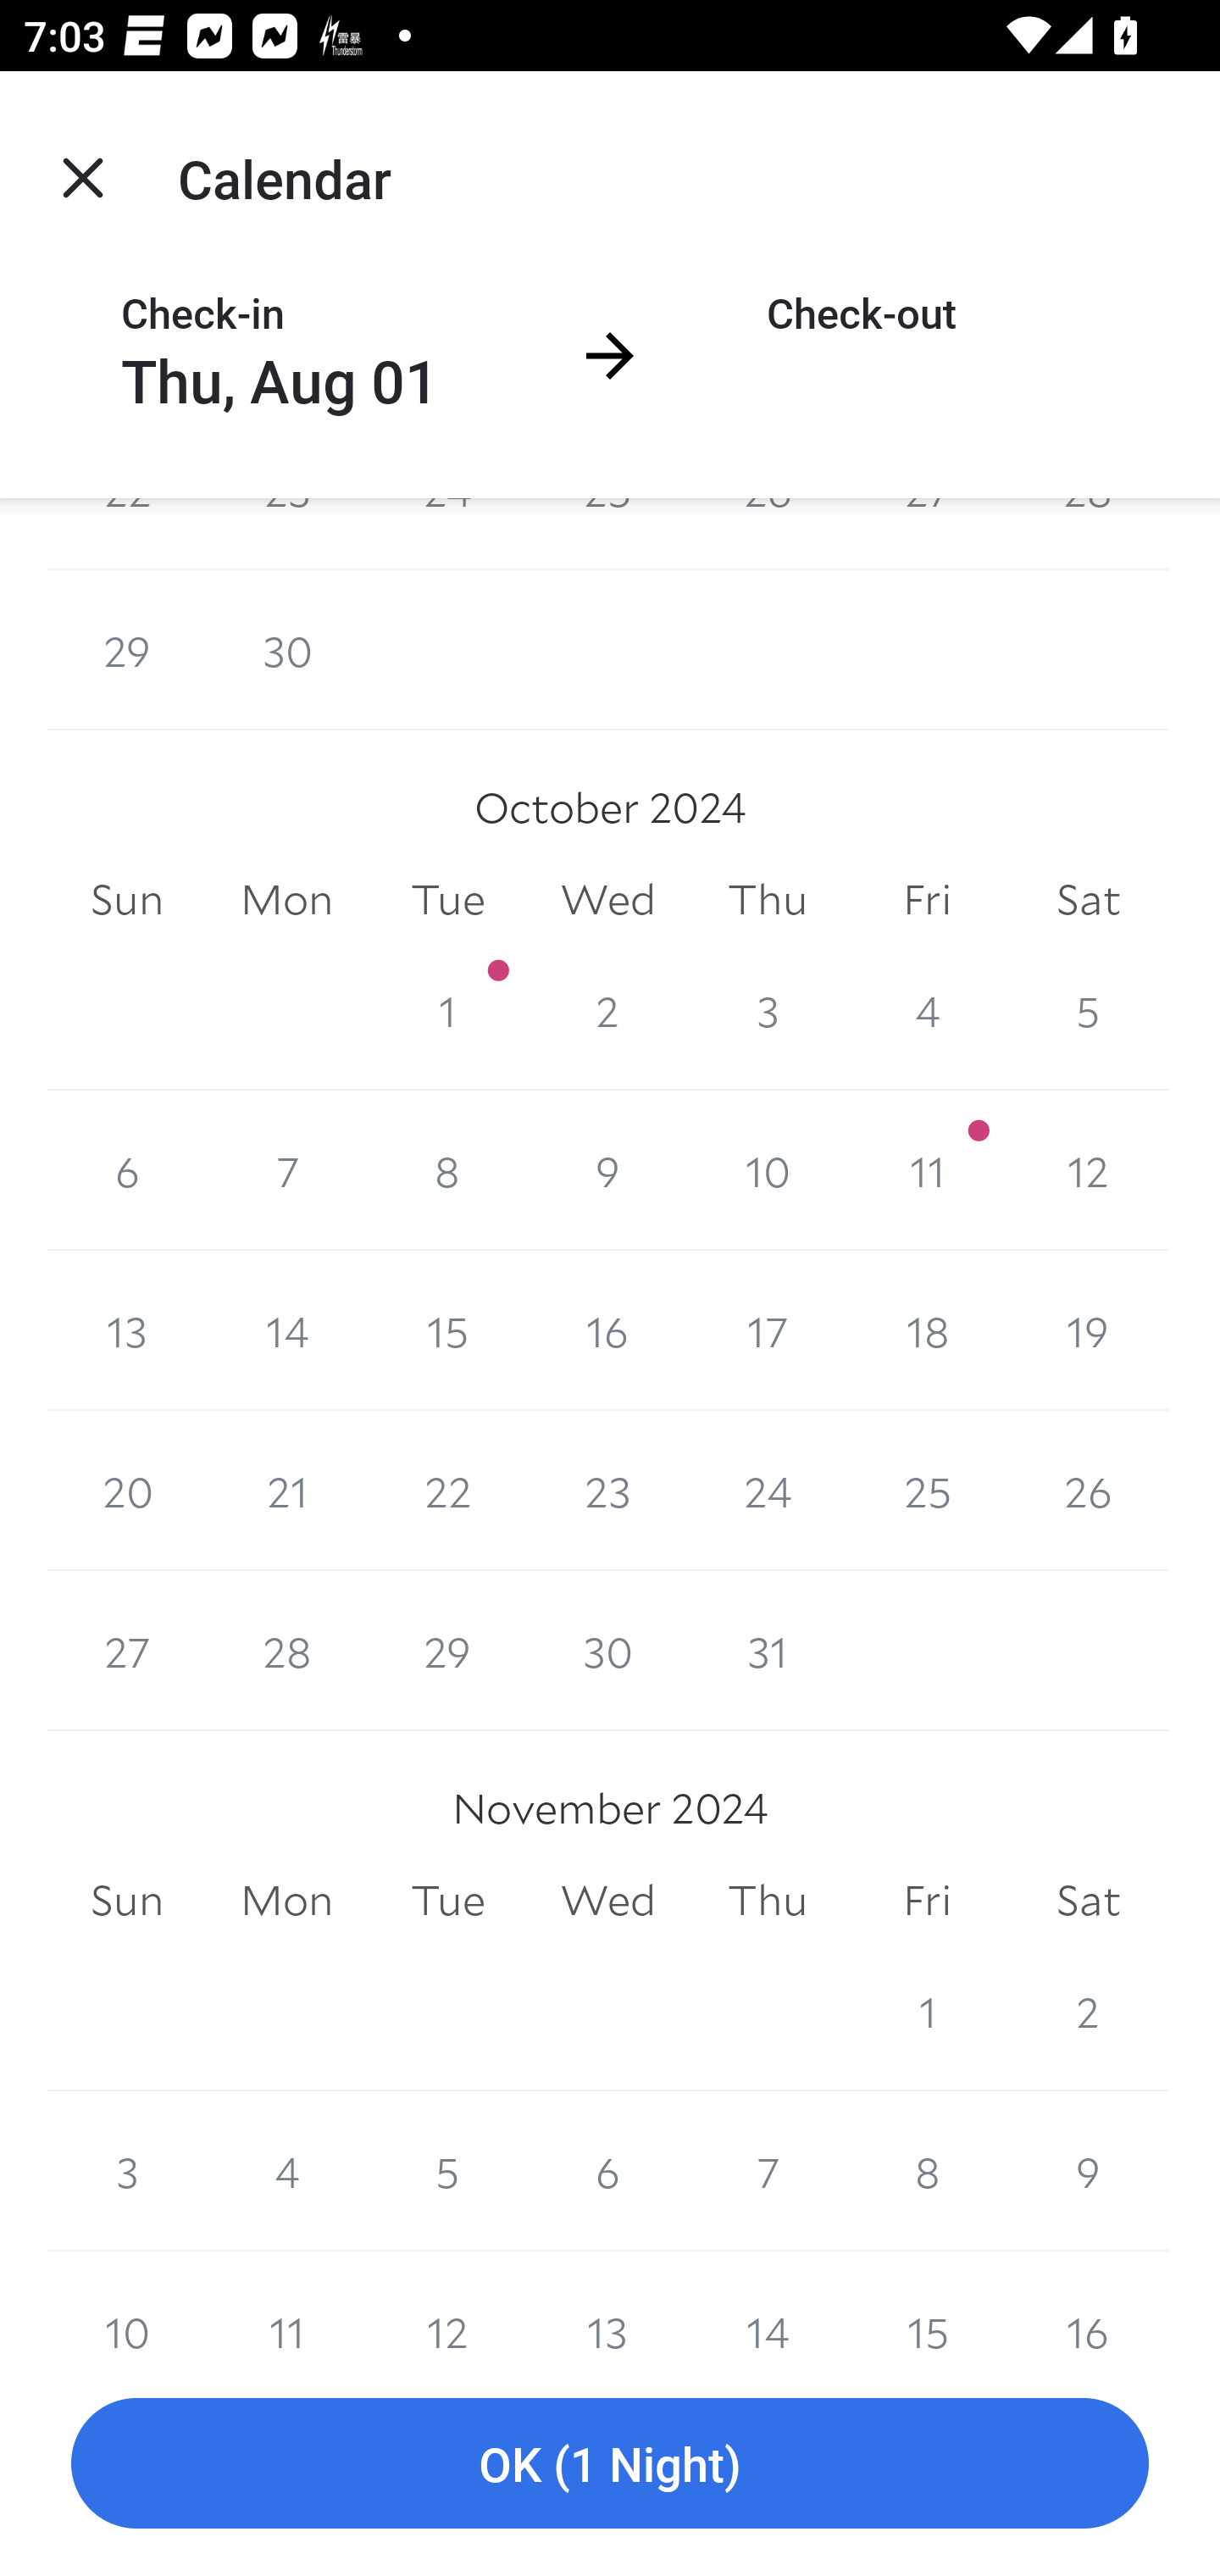 This screenshot has width=1220, height=2576. What do you see at coordinates (127, 2300) in the screenshot?
I see `10 10 November 2024` at bounding box center [127, 2300].